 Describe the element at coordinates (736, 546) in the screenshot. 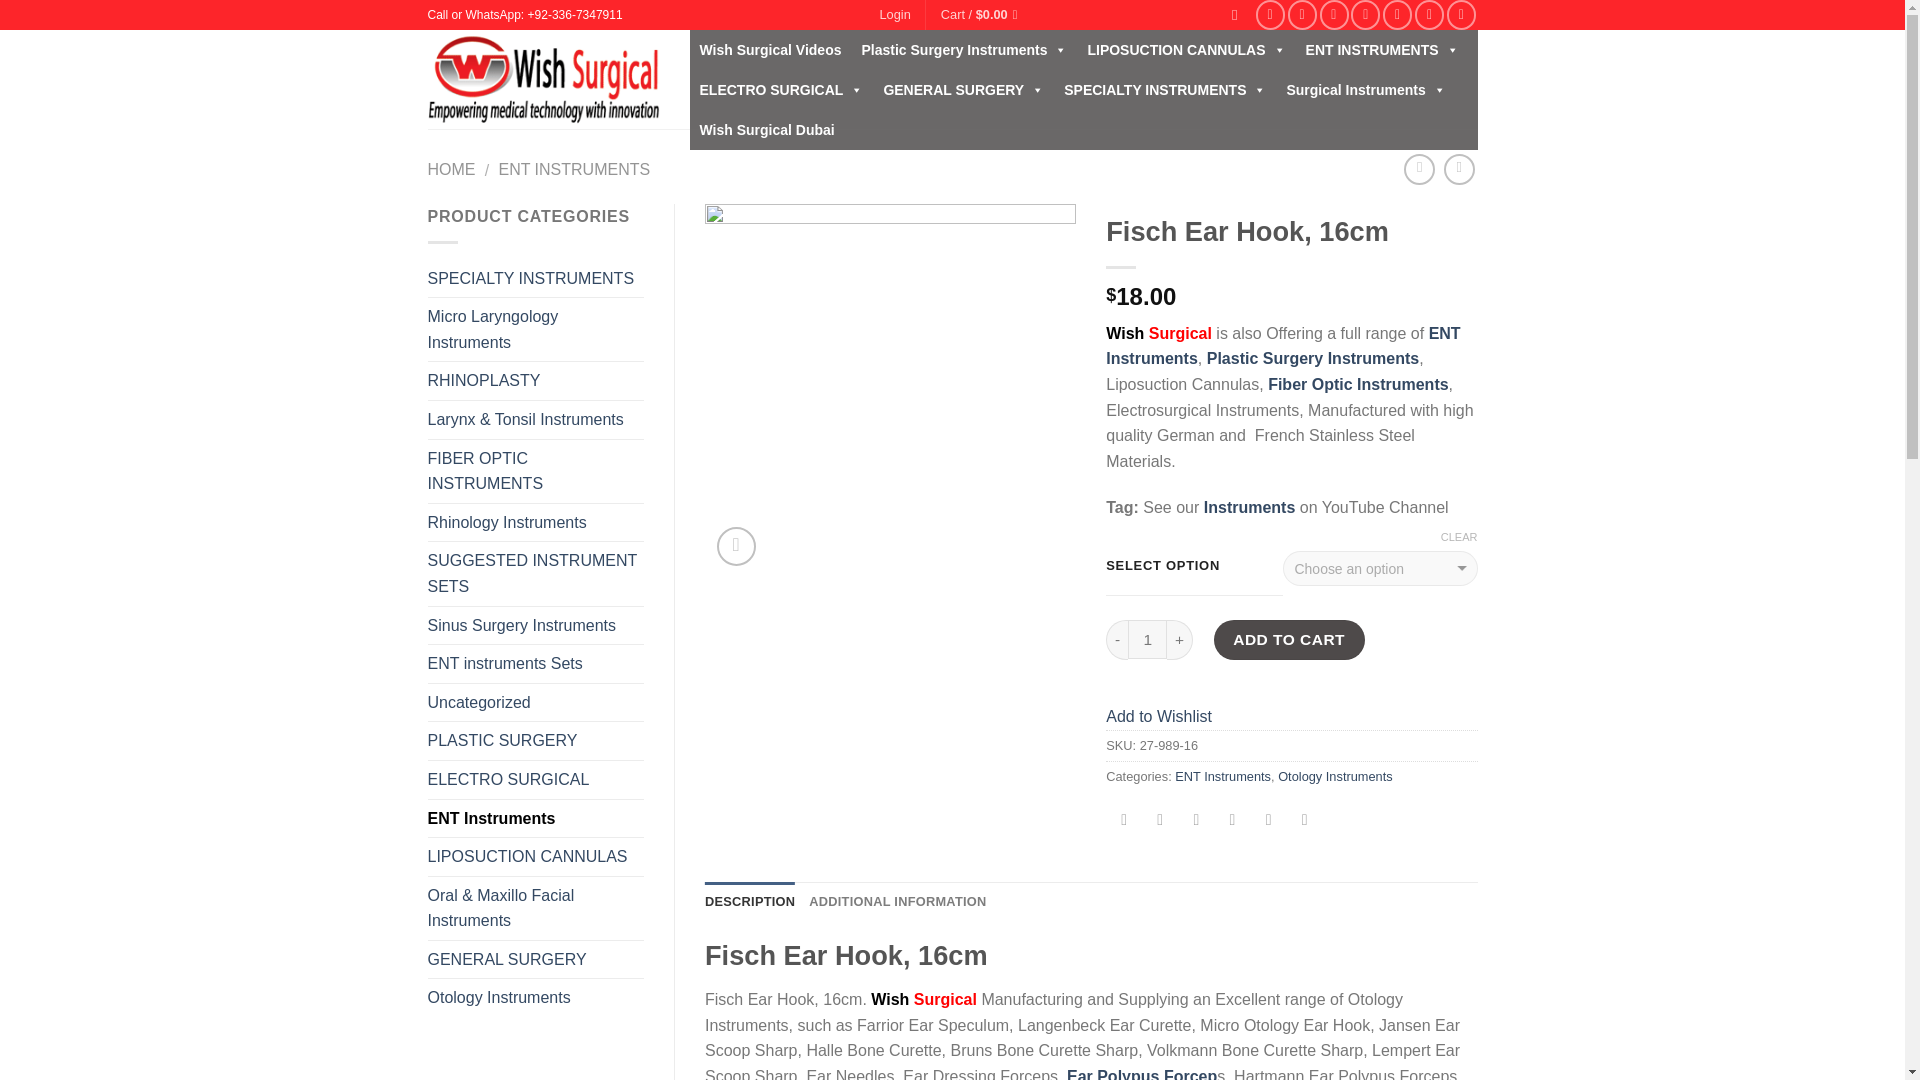

I see `Zoom` at that location.